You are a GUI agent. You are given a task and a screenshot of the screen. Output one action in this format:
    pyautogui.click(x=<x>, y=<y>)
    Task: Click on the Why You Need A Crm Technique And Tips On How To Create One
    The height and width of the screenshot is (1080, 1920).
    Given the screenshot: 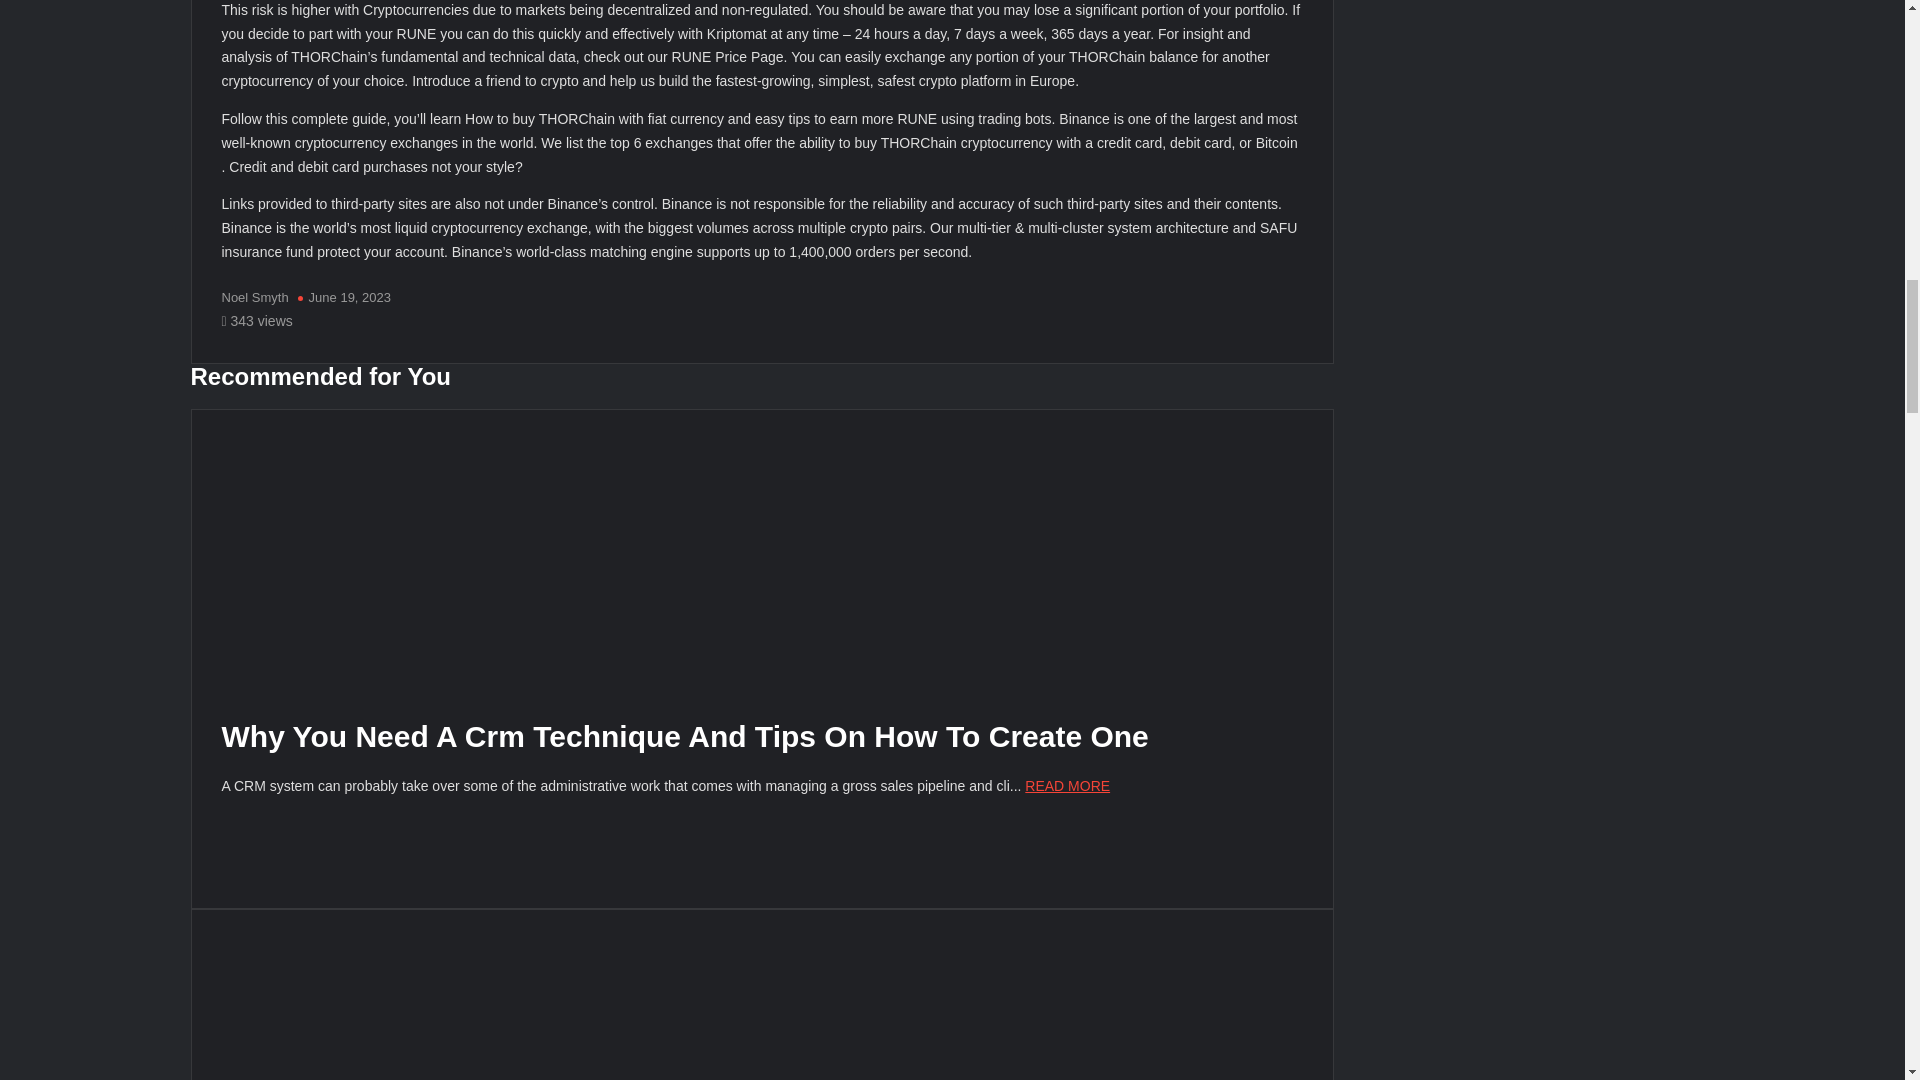 What is the action you would take?
    pyautogui.click(x=685, y=736)
    